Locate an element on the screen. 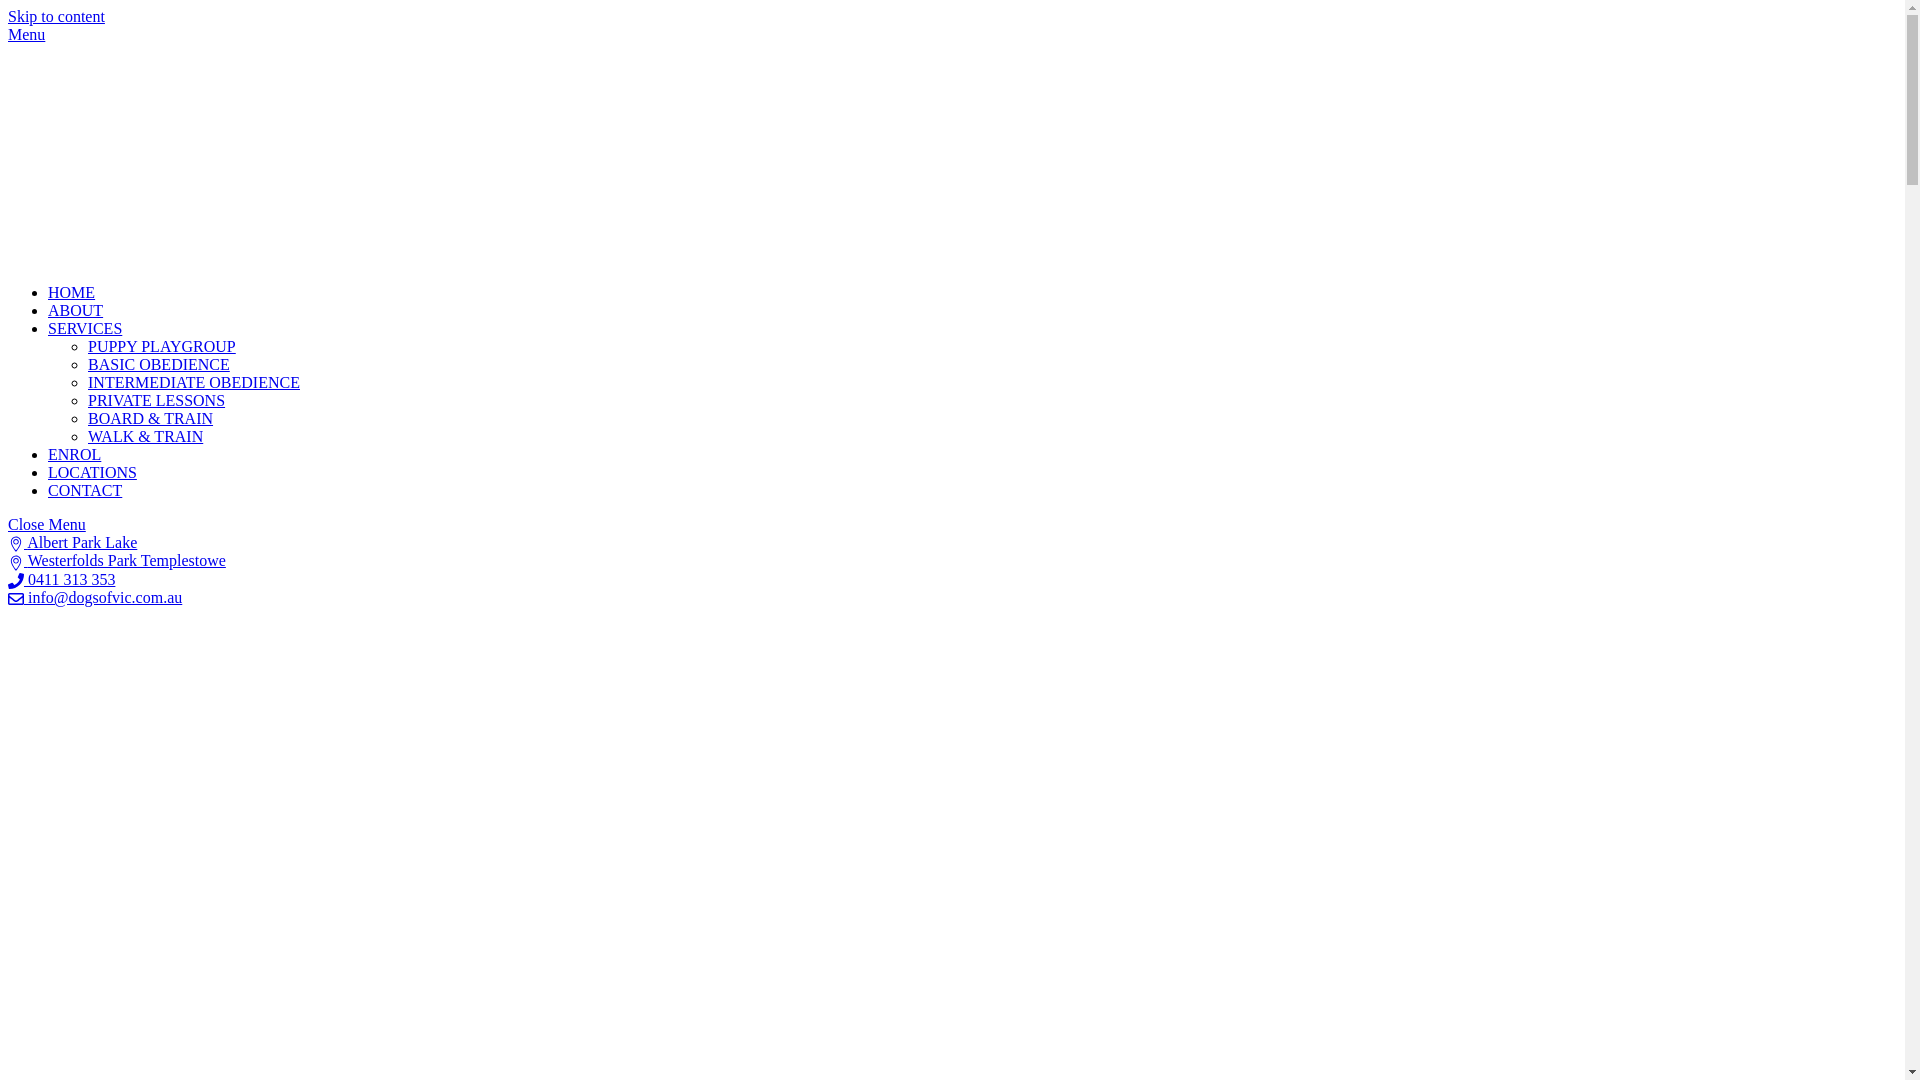  Close Menu is located at coordinates (47, 524).